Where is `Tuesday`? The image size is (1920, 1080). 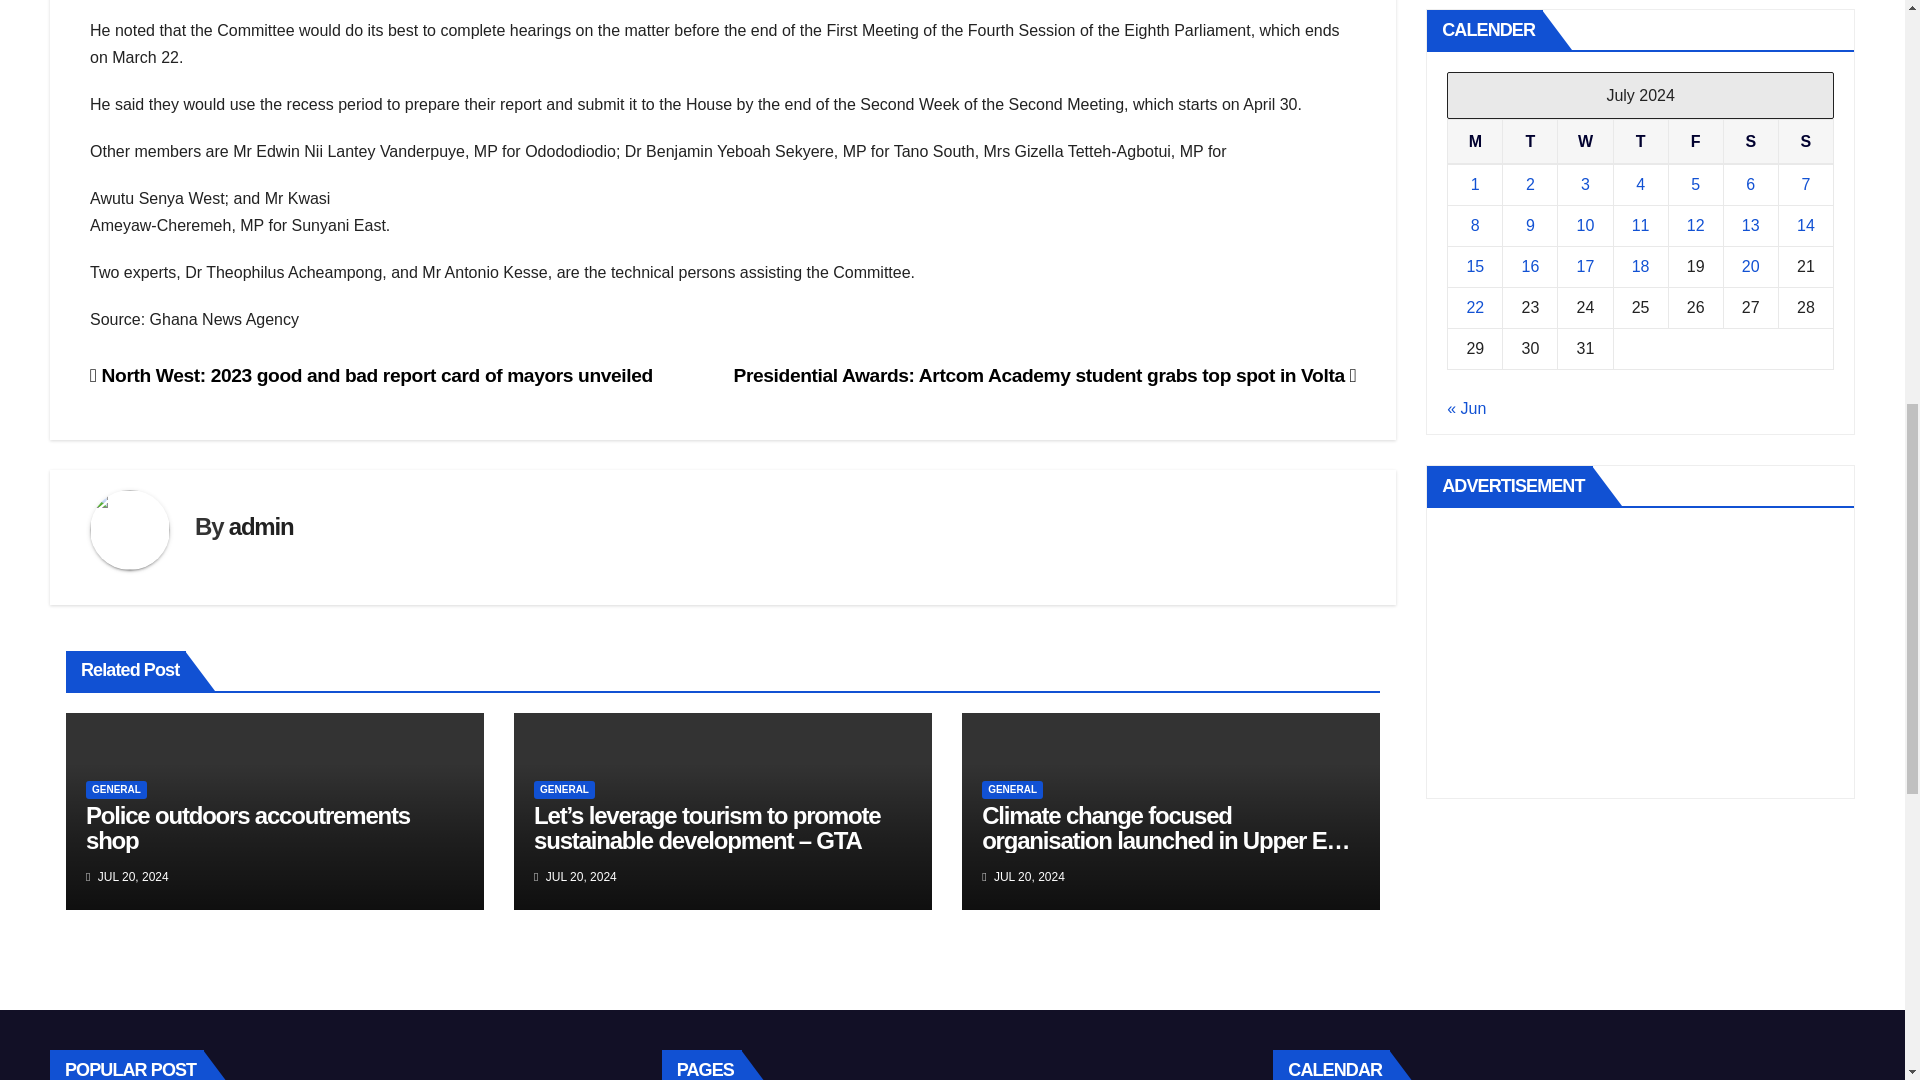 Tuesday is located at coordinates (1530, 142).